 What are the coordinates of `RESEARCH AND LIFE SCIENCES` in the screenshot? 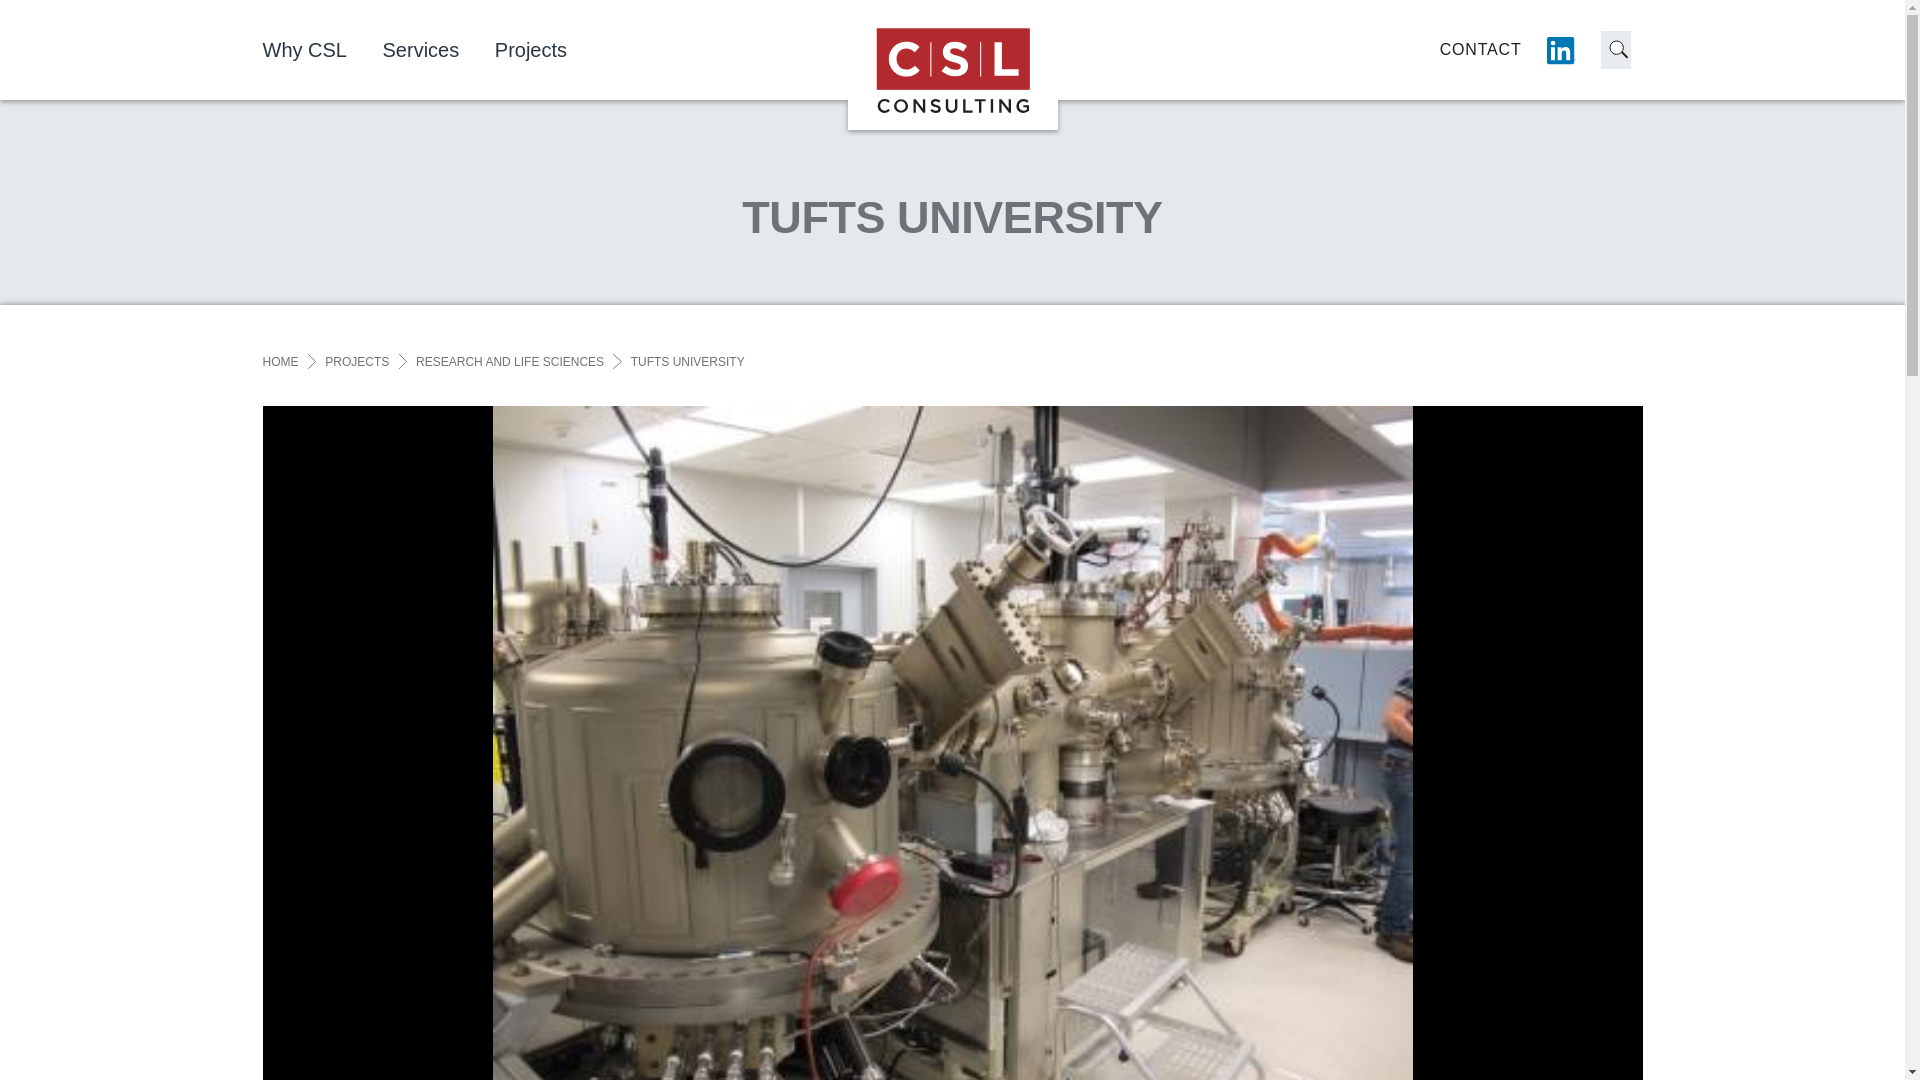 It's located at (510, 362).